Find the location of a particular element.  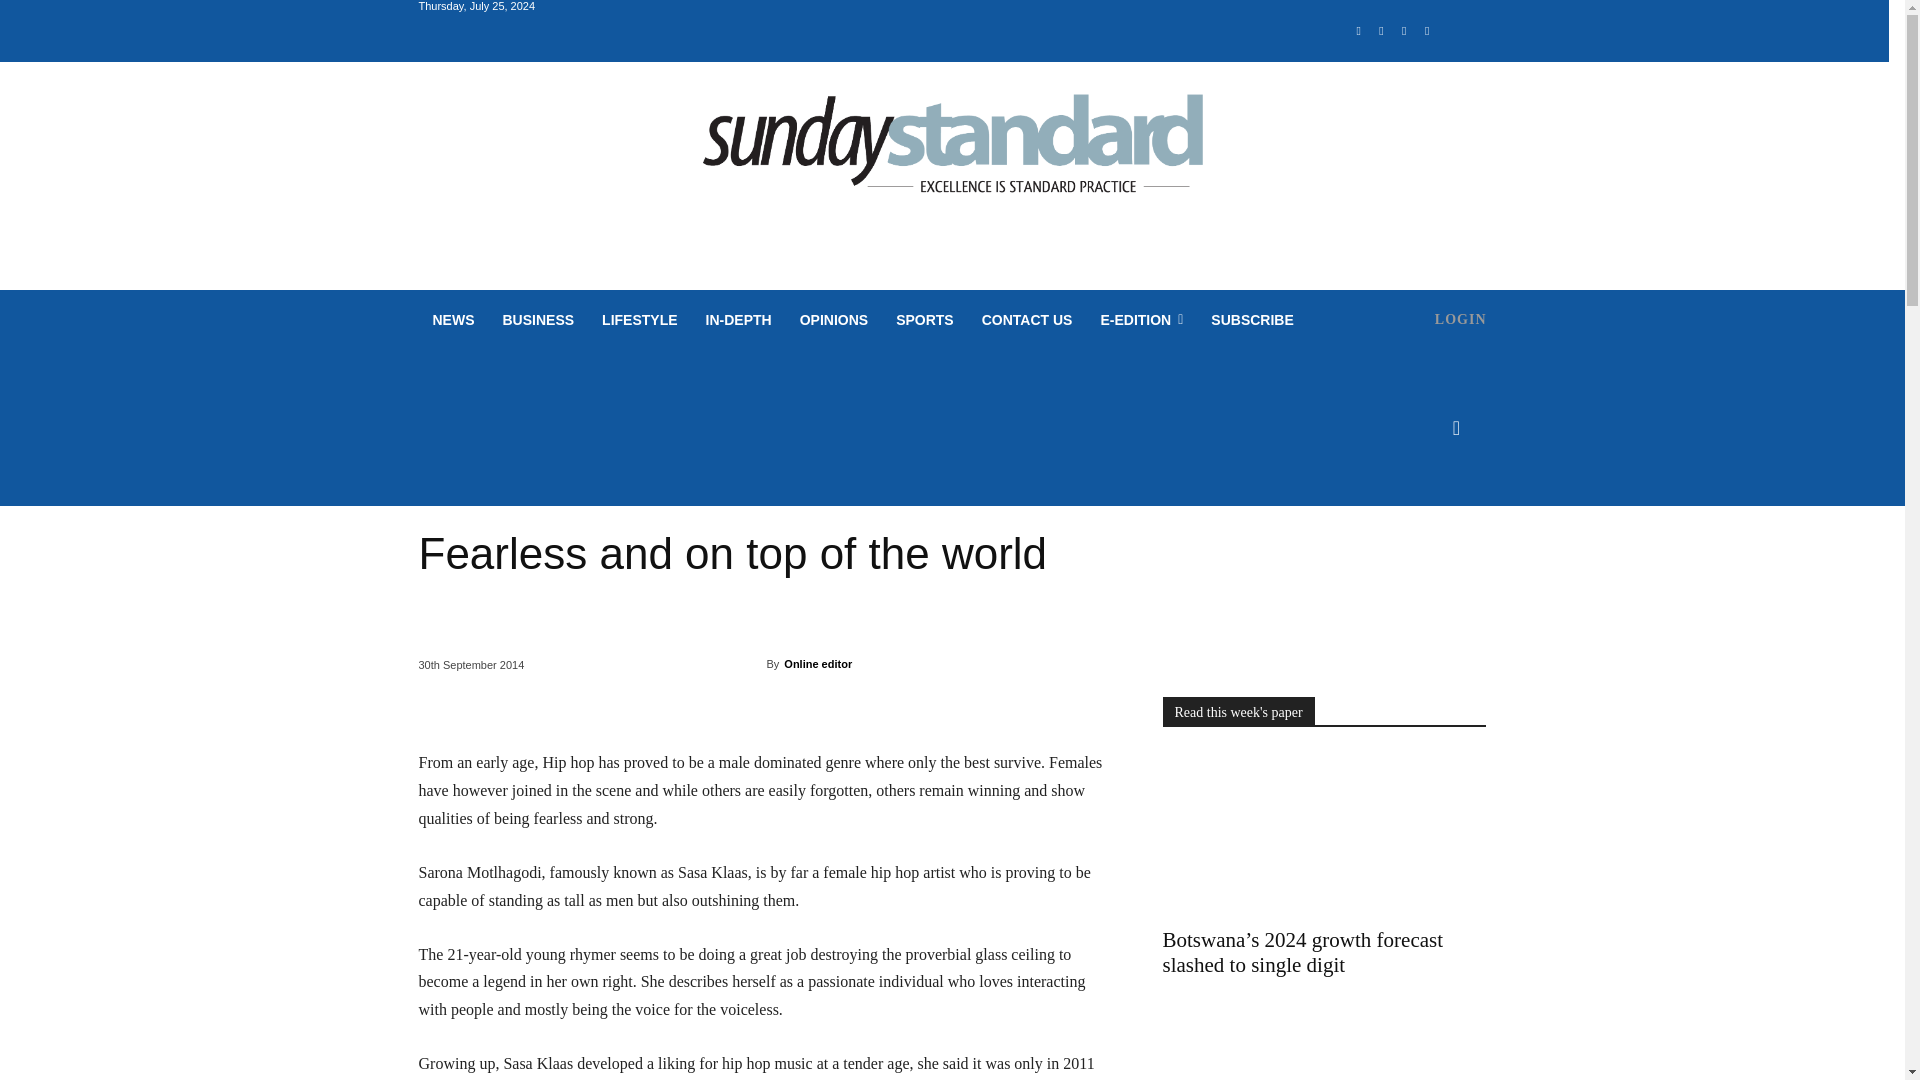

Instagram is located at coordinates (1382, 32).